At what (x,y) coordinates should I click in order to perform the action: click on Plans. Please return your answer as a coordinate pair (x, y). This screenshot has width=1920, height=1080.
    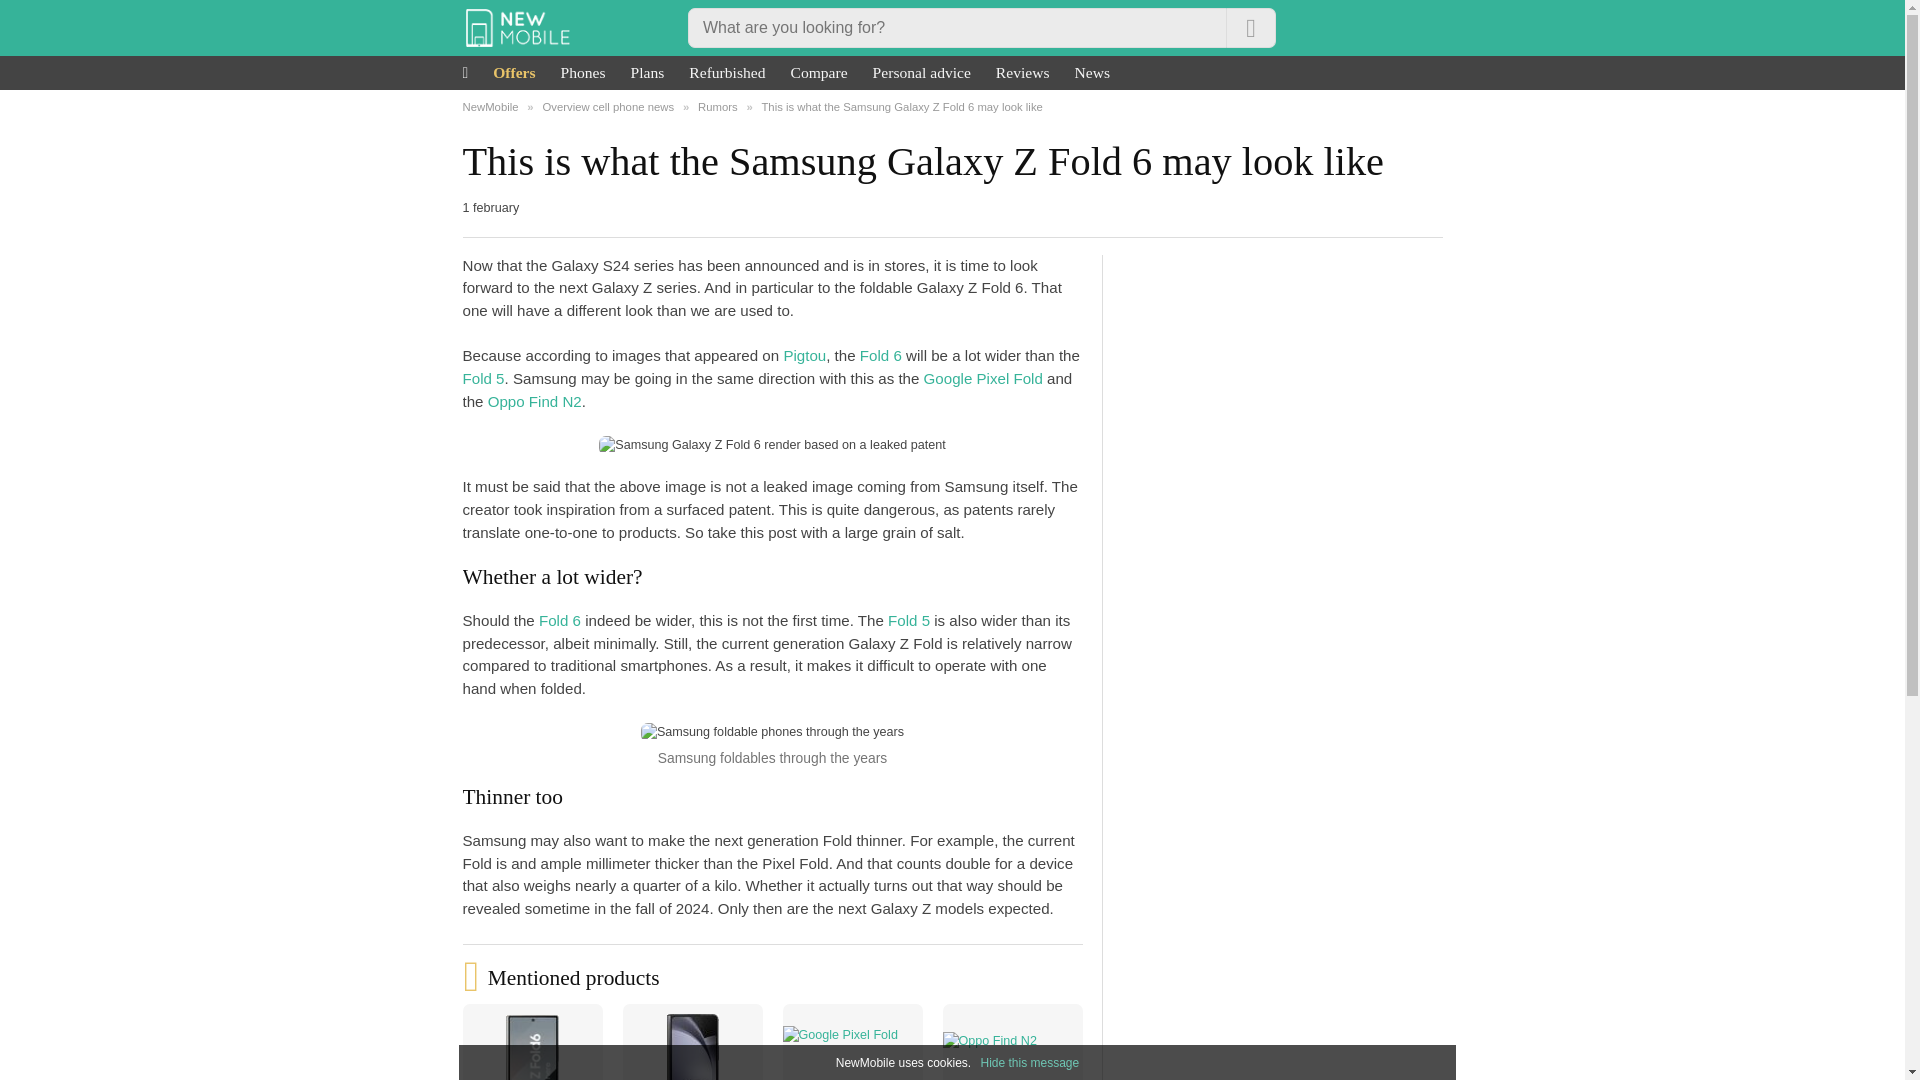
    Looking at the image, I should click on (647, 72).